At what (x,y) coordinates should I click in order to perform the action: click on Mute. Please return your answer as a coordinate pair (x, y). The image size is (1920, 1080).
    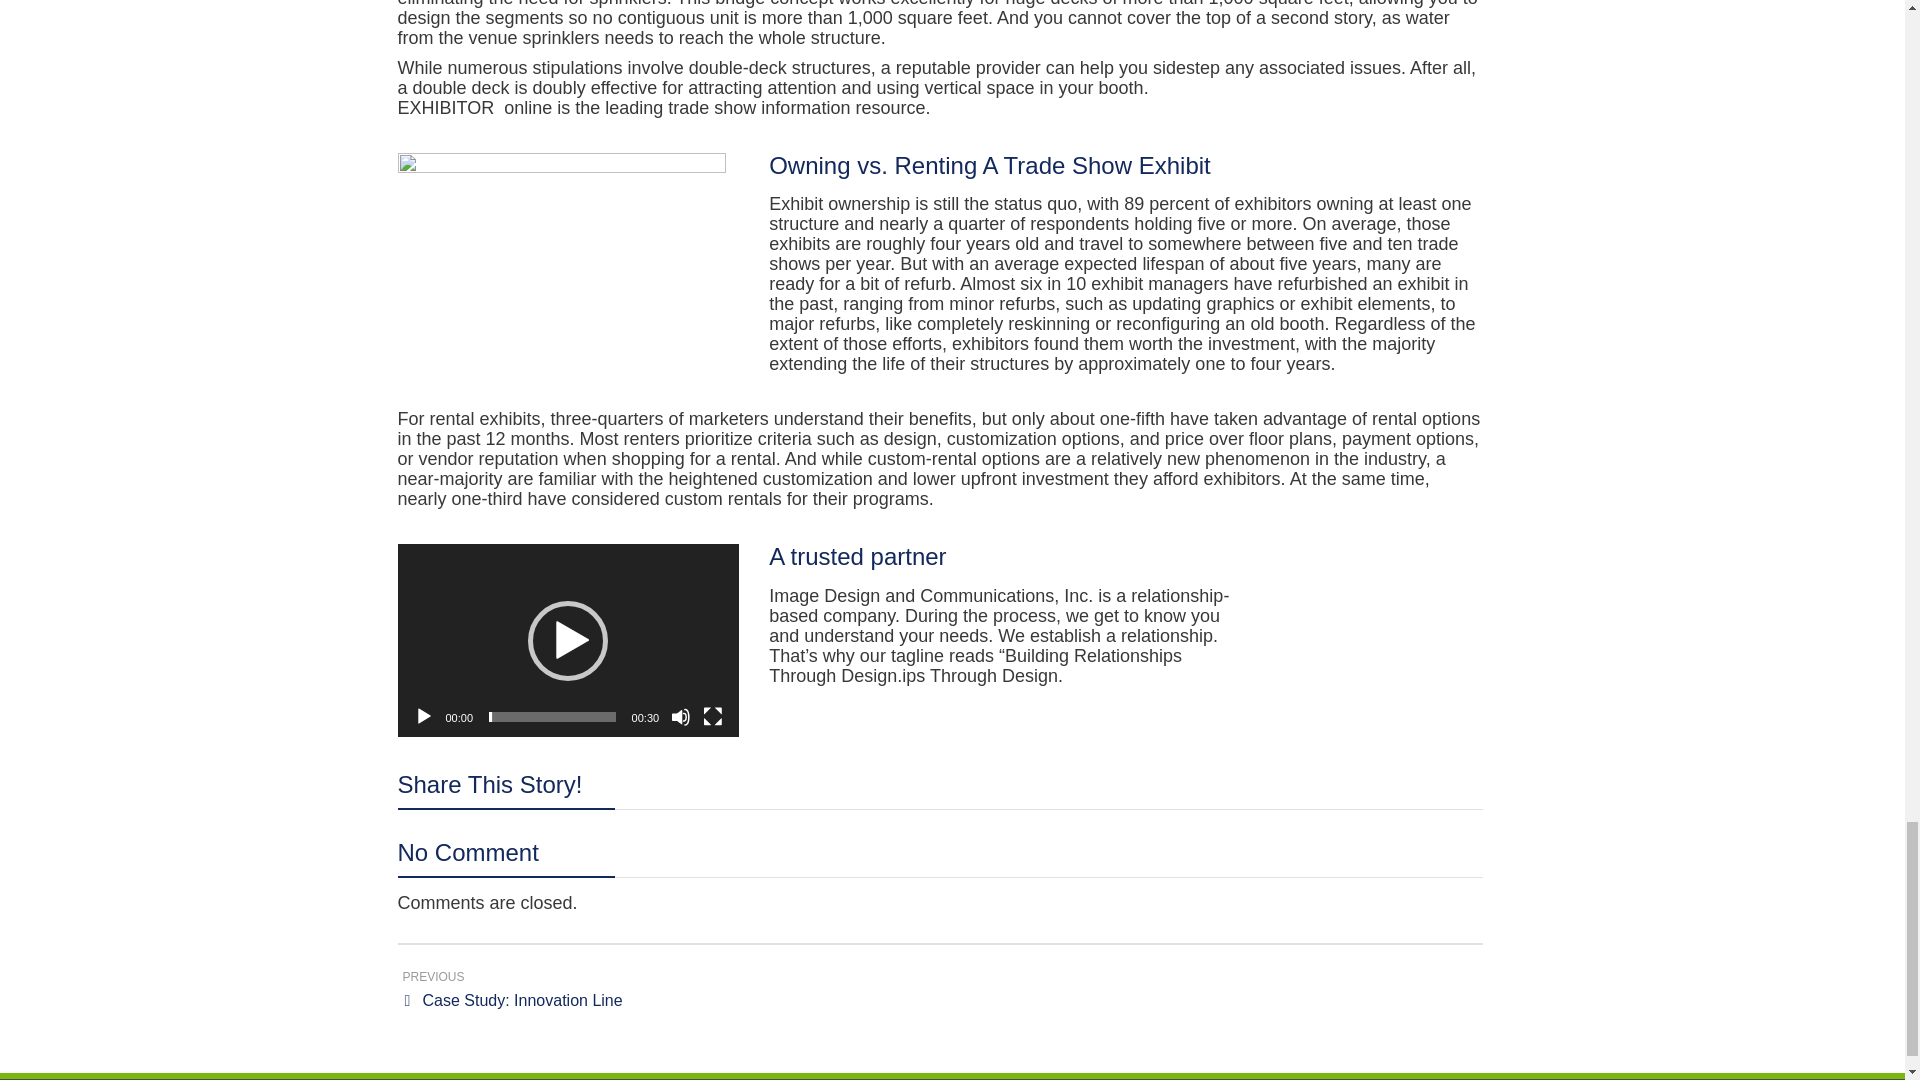
    Looking at the image, I should click on (680, 716).